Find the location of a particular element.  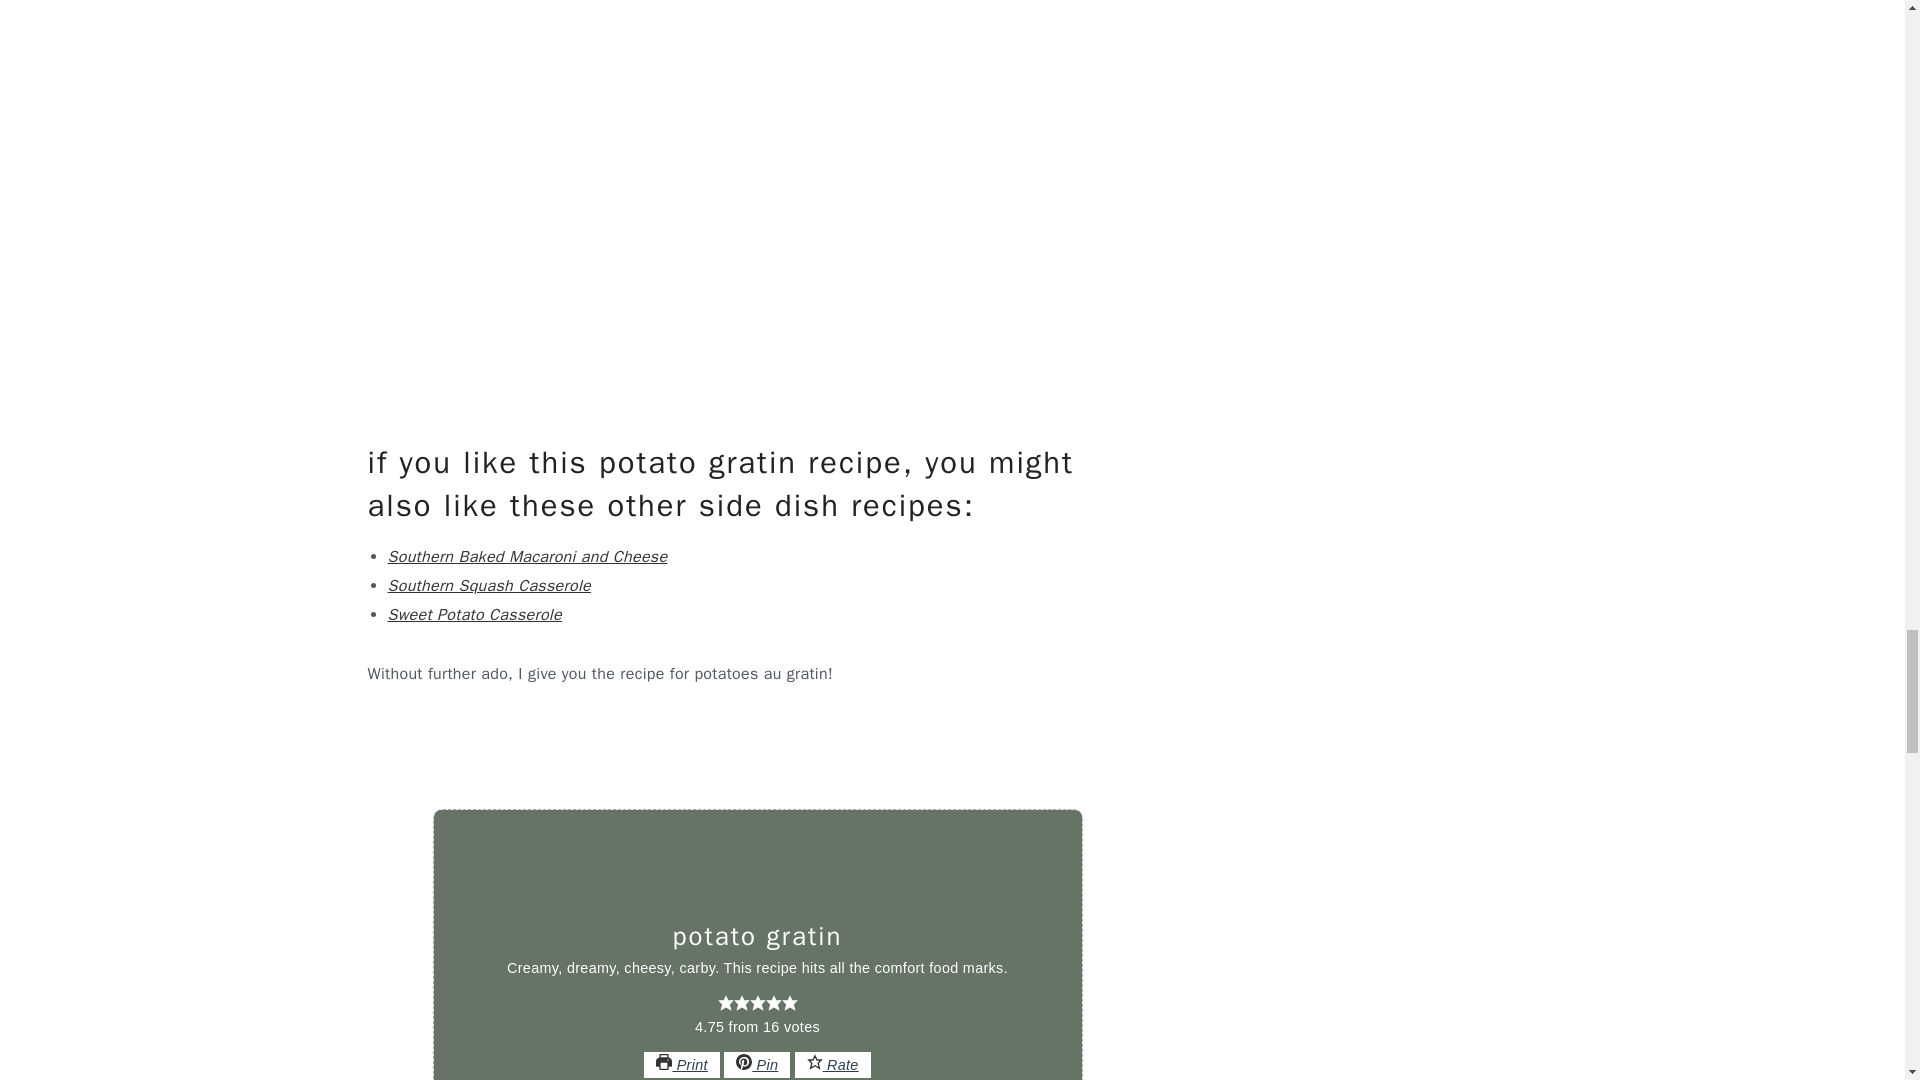

Southern Squash Casserole is located at coordinates (489, 586).